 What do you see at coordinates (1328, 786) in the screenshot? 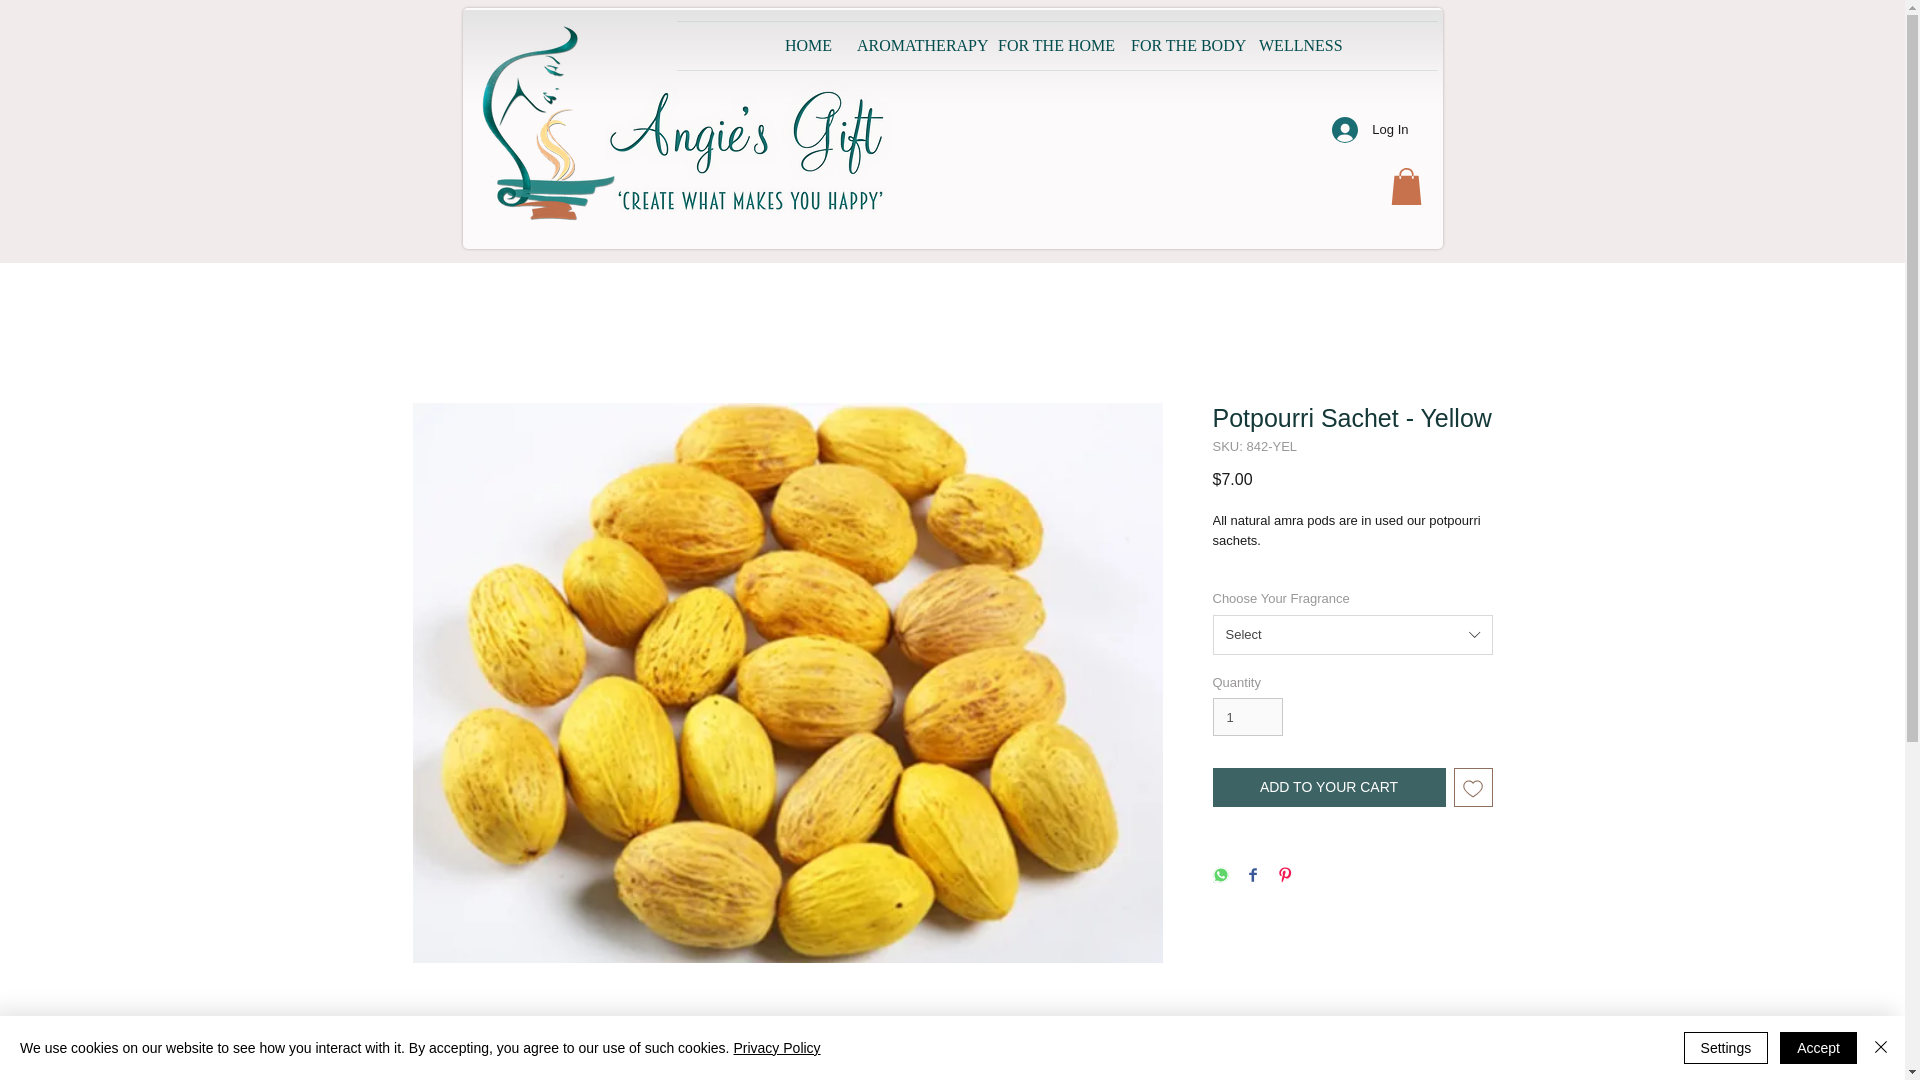
I see `ADD TO YOUR CART` at bounding box center [1328, 786].